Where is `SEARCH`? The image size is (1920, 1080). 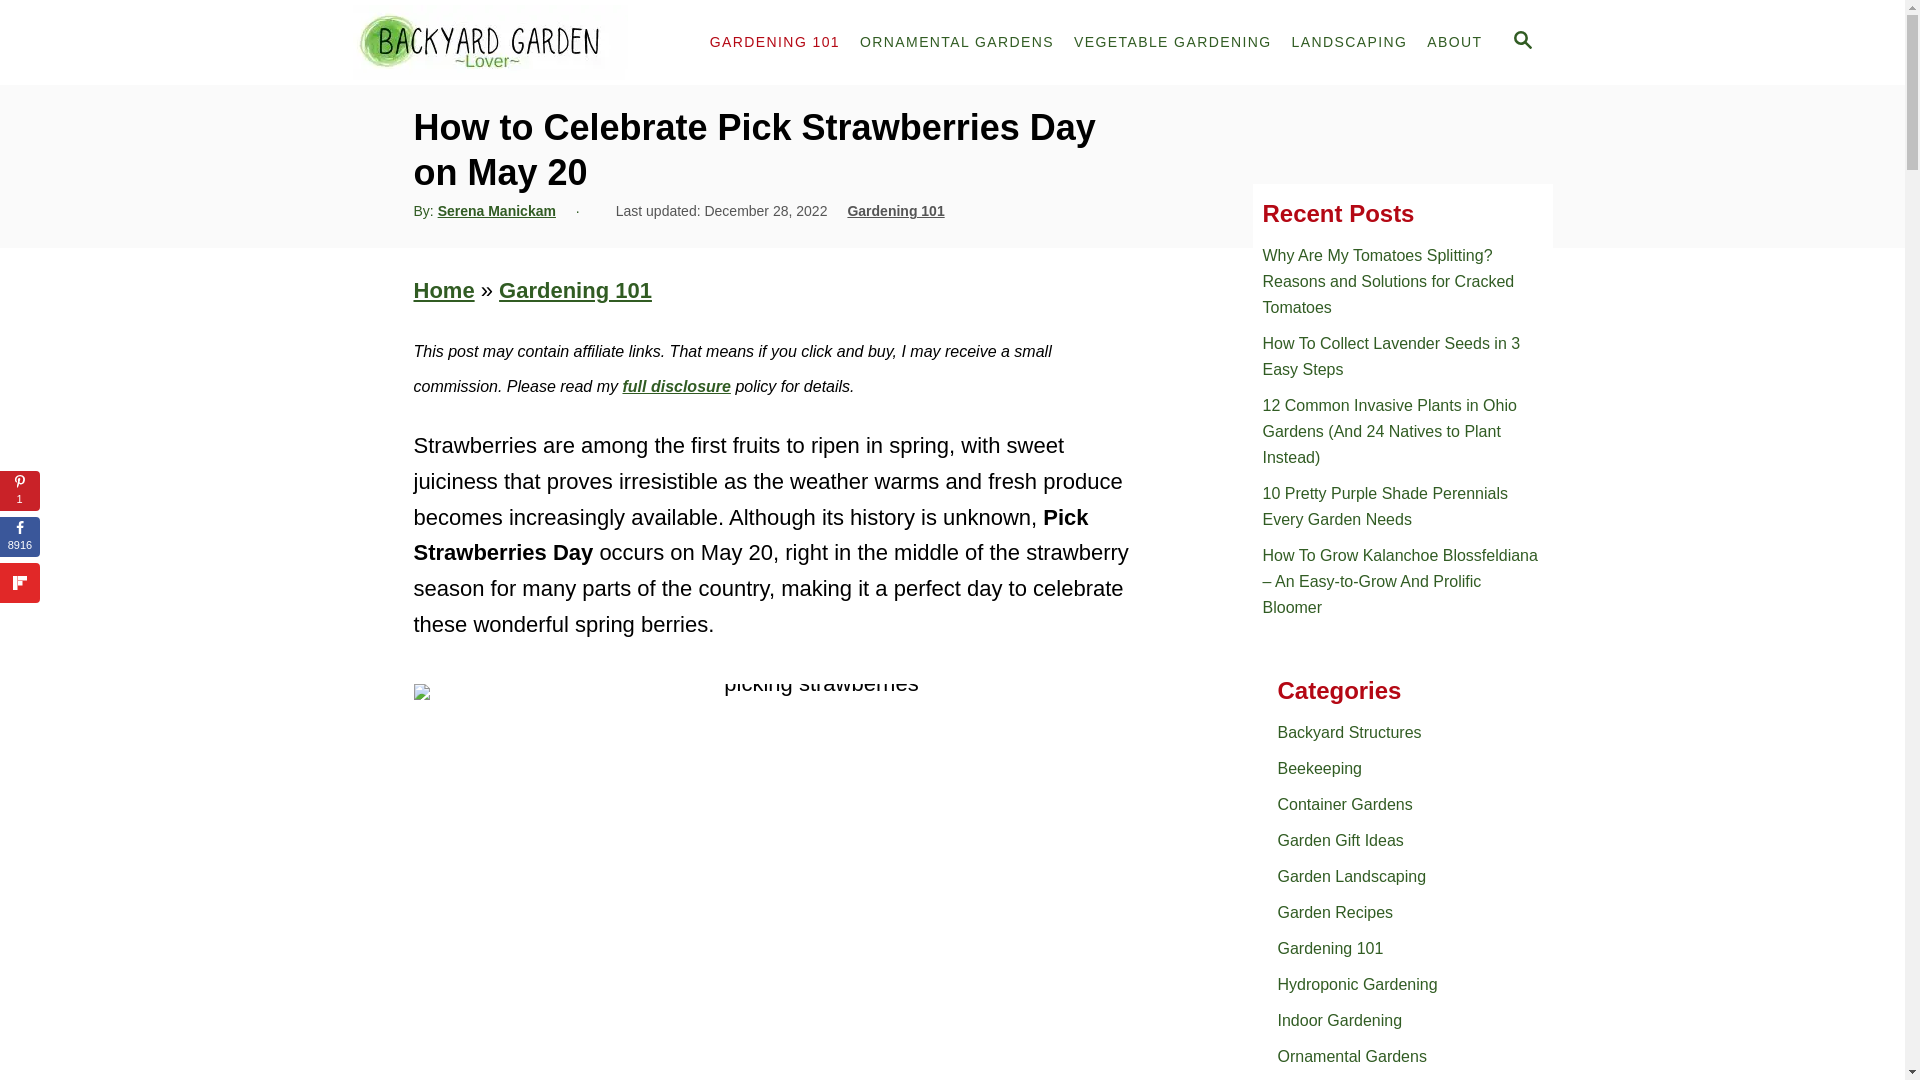
SEARCH is located at coordinates (1523, 43).